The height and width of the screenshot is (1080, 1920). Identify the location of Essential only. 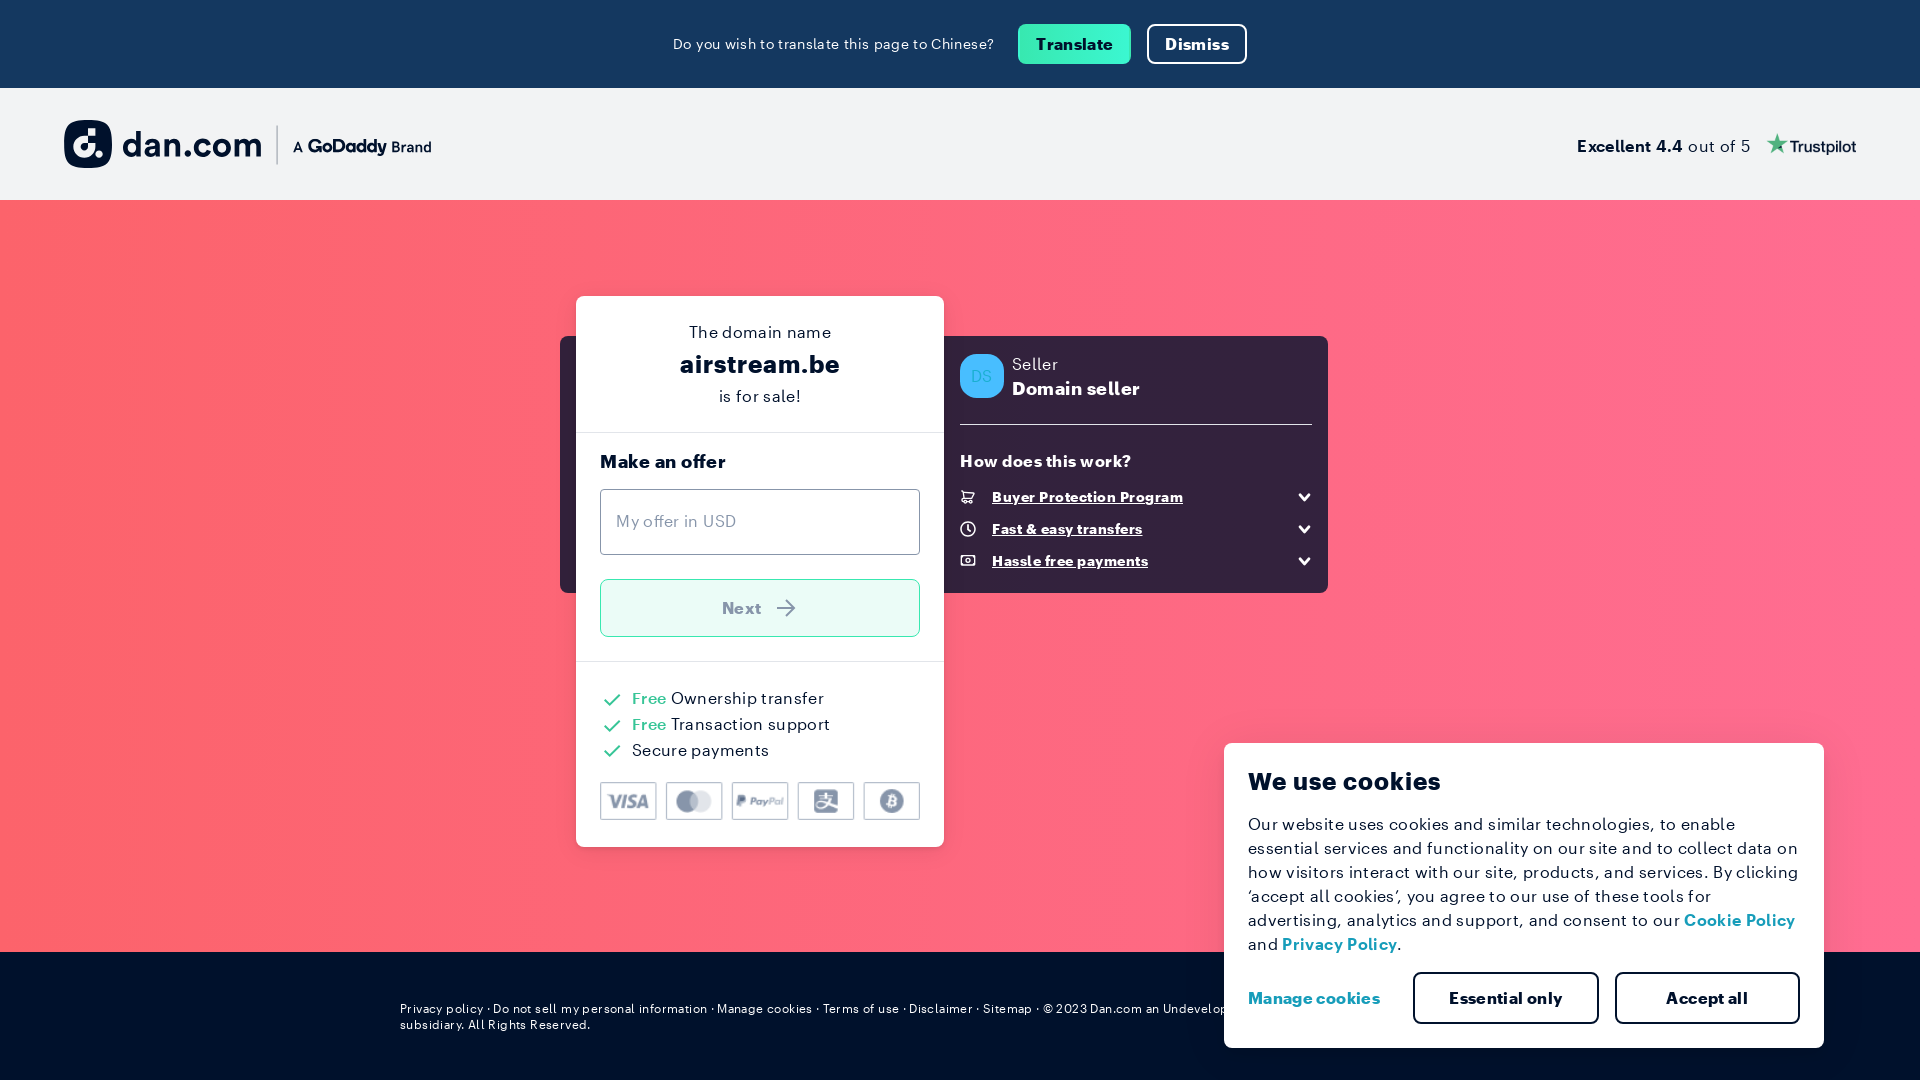
(1506, 998).